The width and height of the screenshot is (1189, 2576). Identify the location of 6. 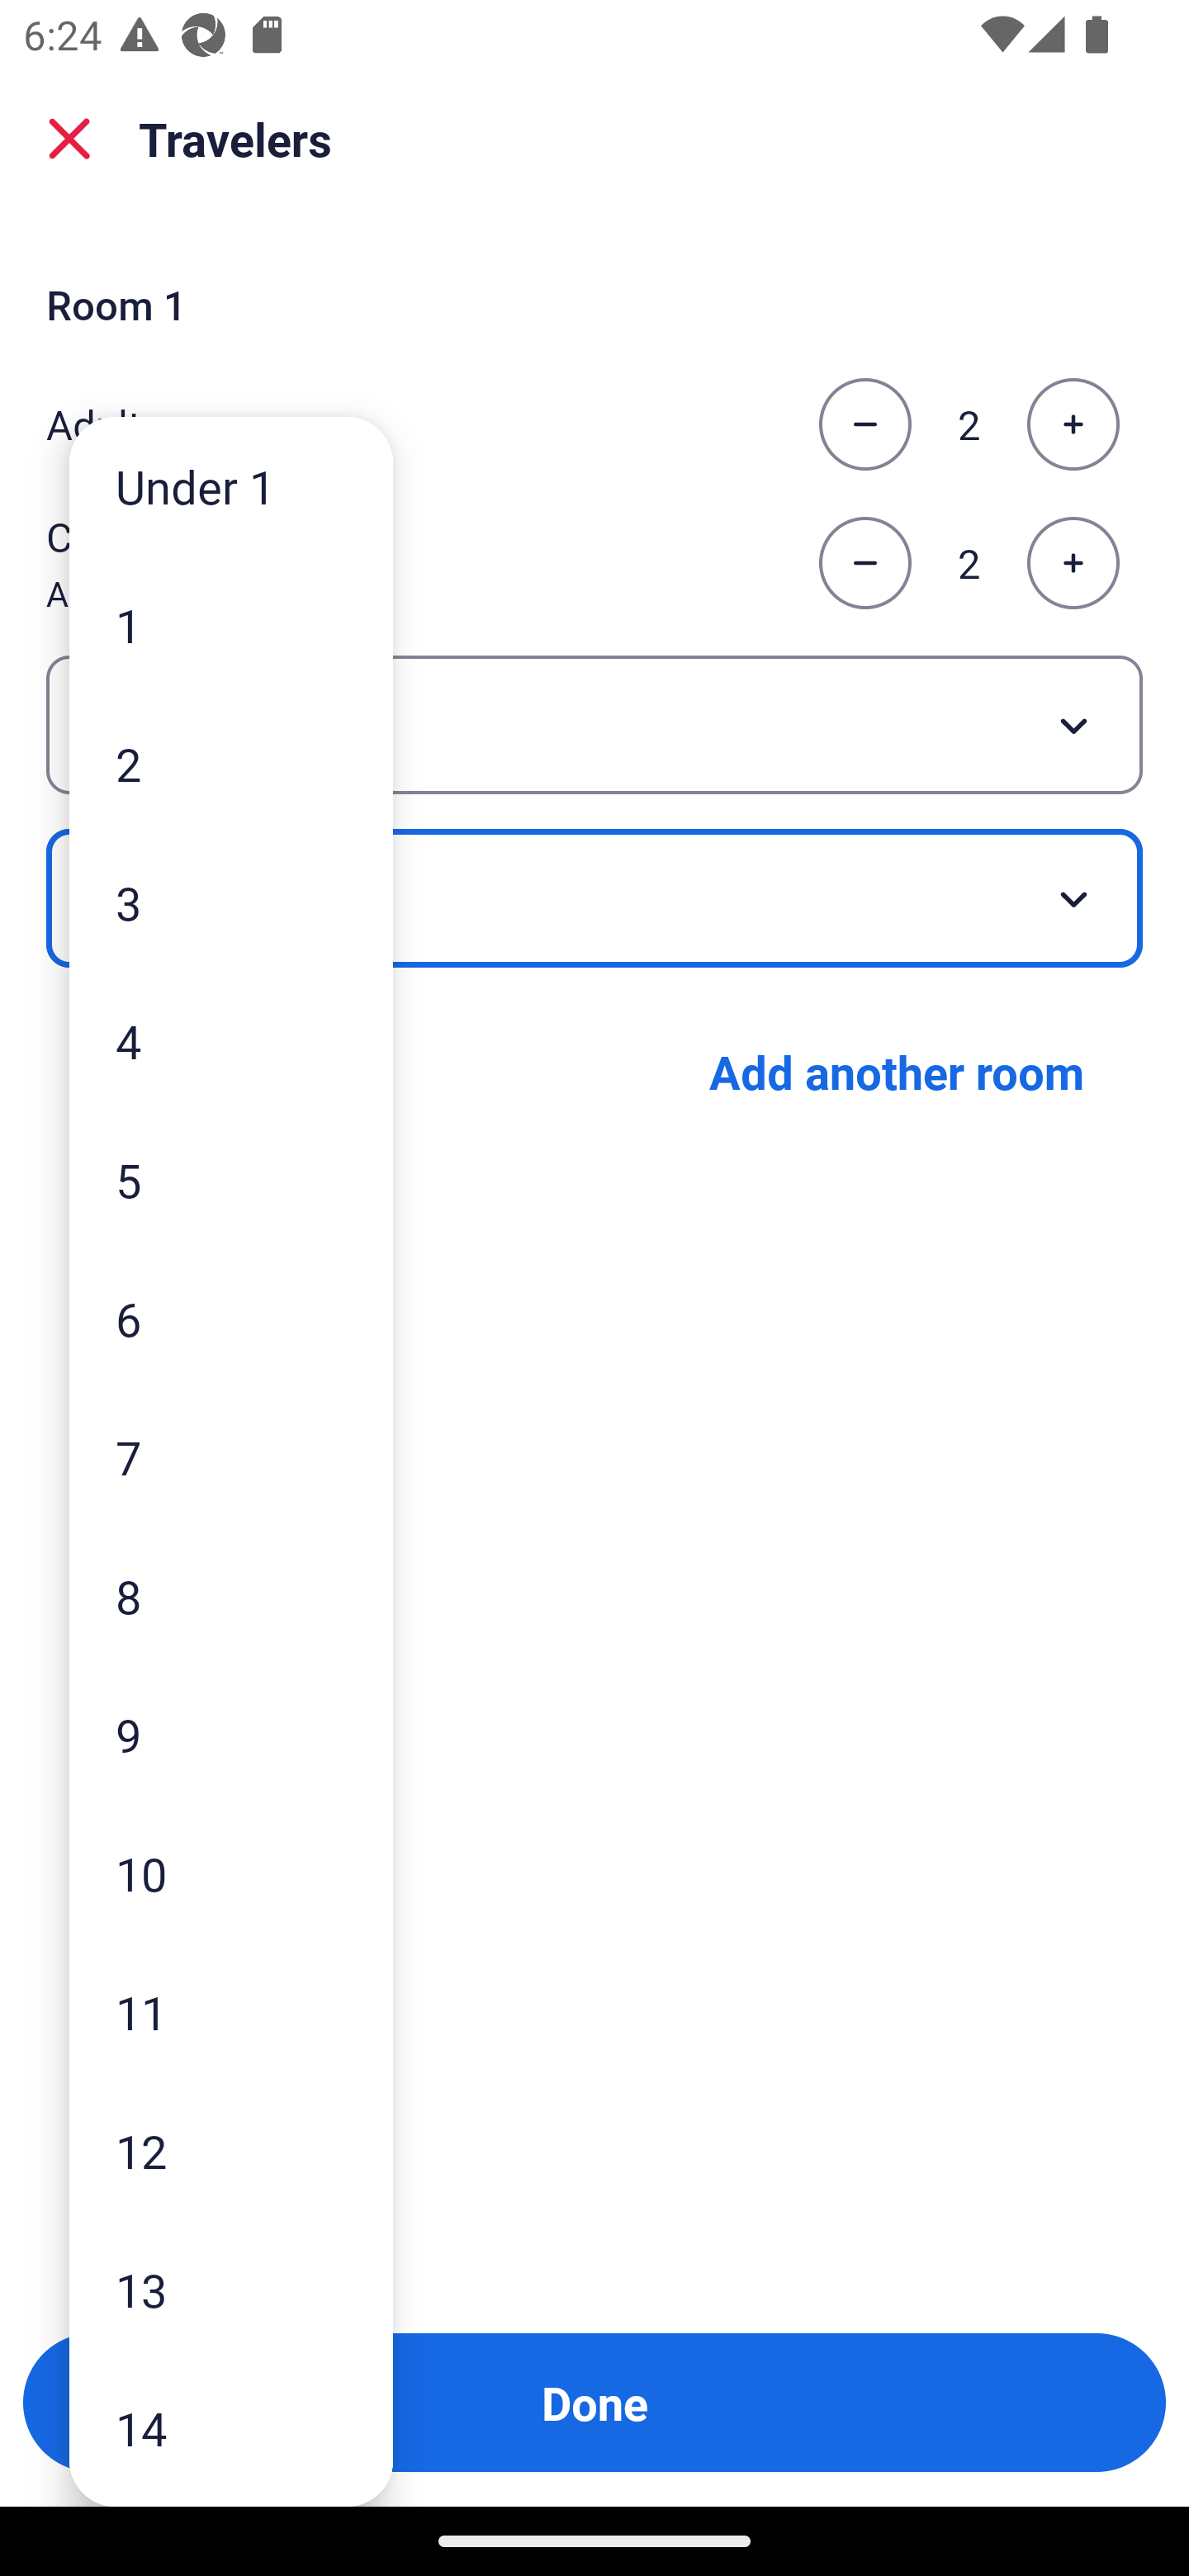
(231, 1319).